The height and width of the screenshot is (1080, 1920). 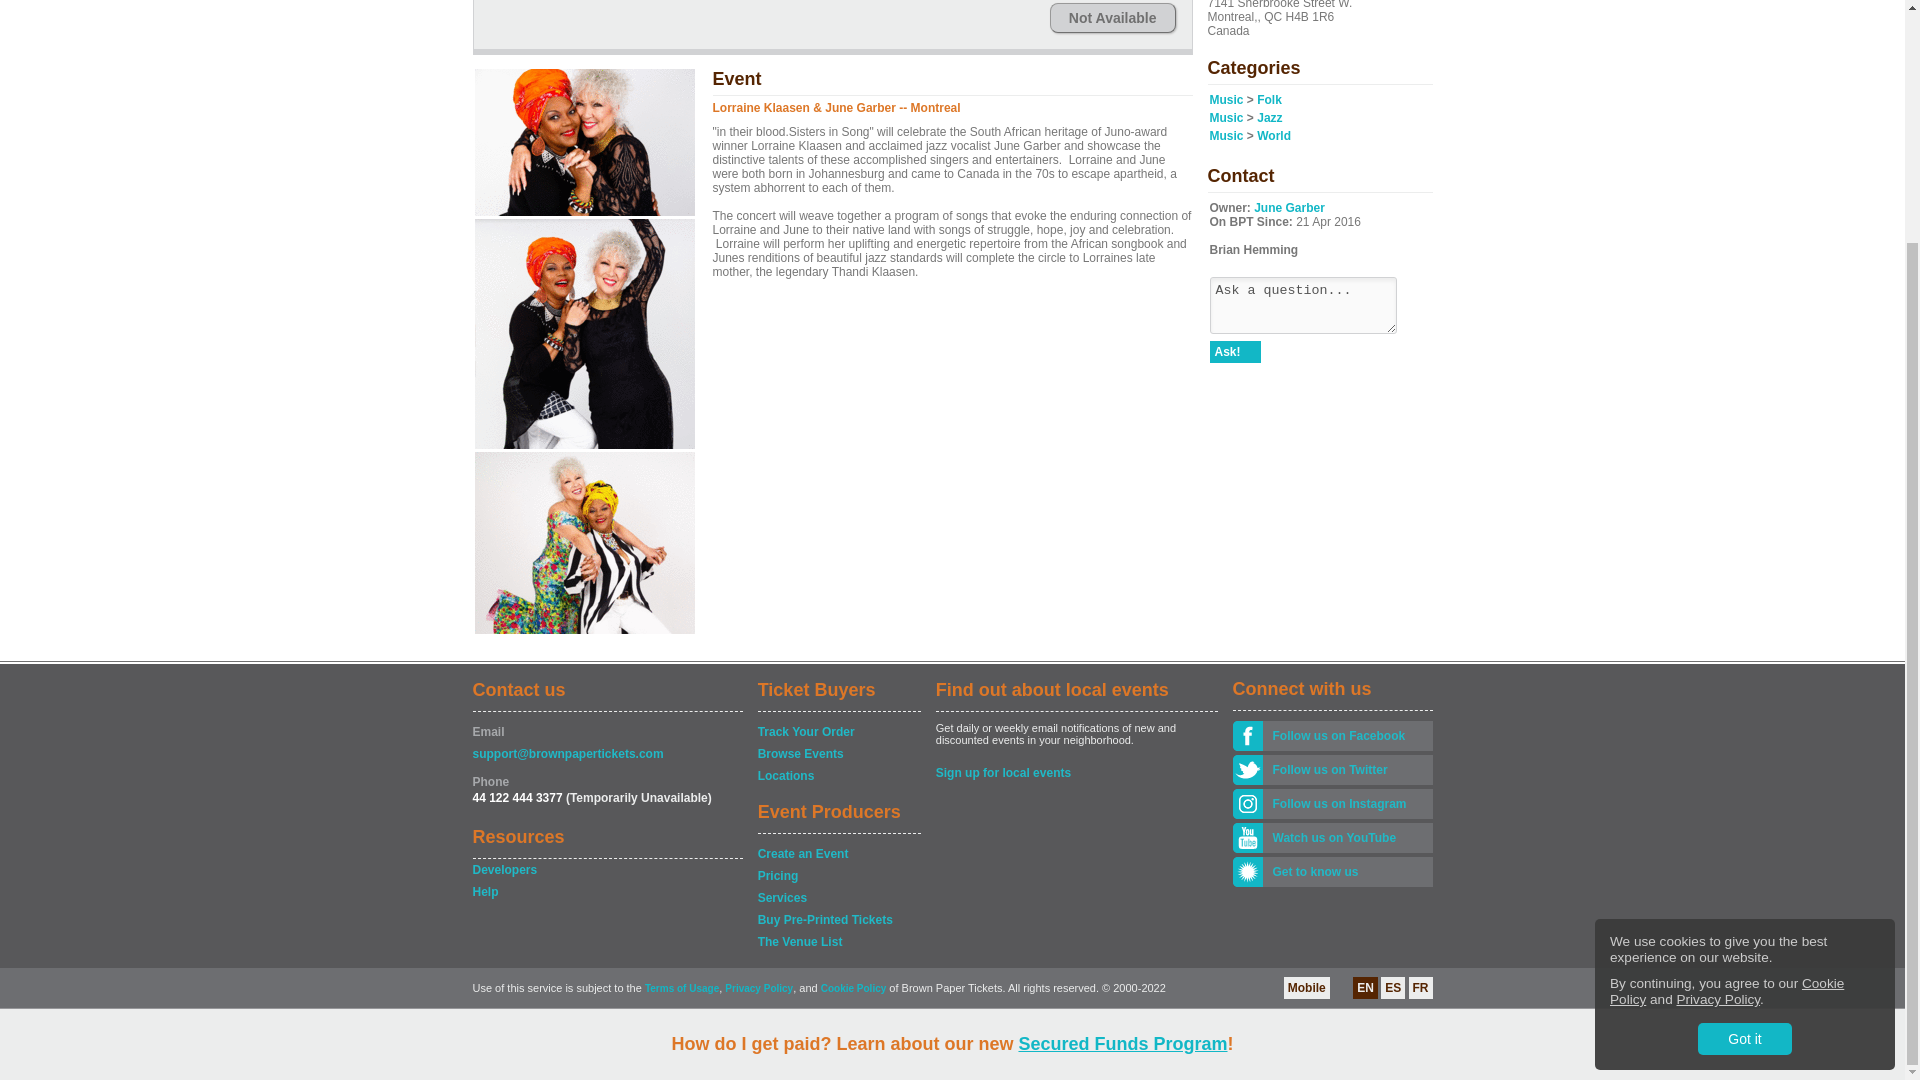 What do you see at coordinates (1226, 118) in the screenshot?
I see `Music` at bounding box center [1226, 118].